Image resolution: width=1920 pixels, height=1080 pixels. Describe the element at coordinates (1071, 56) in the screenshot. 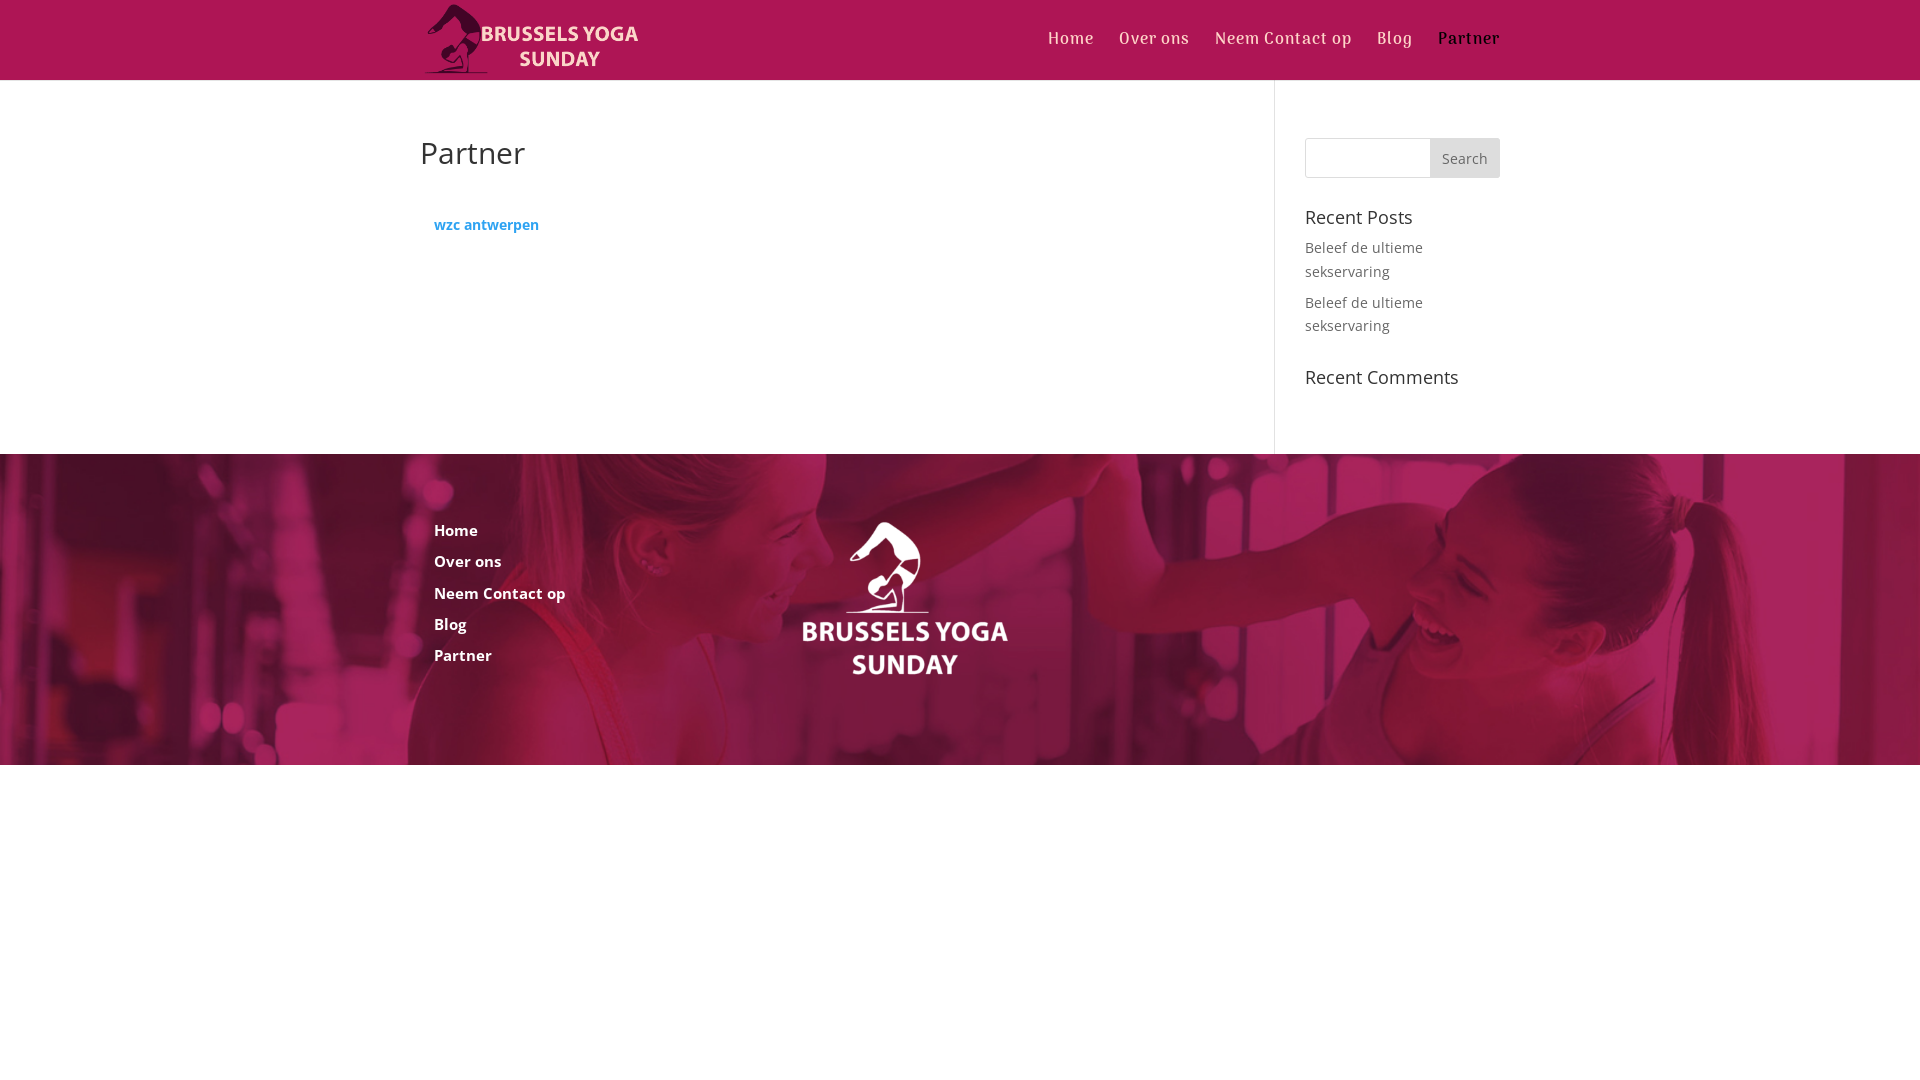

I see `Home` at that location.